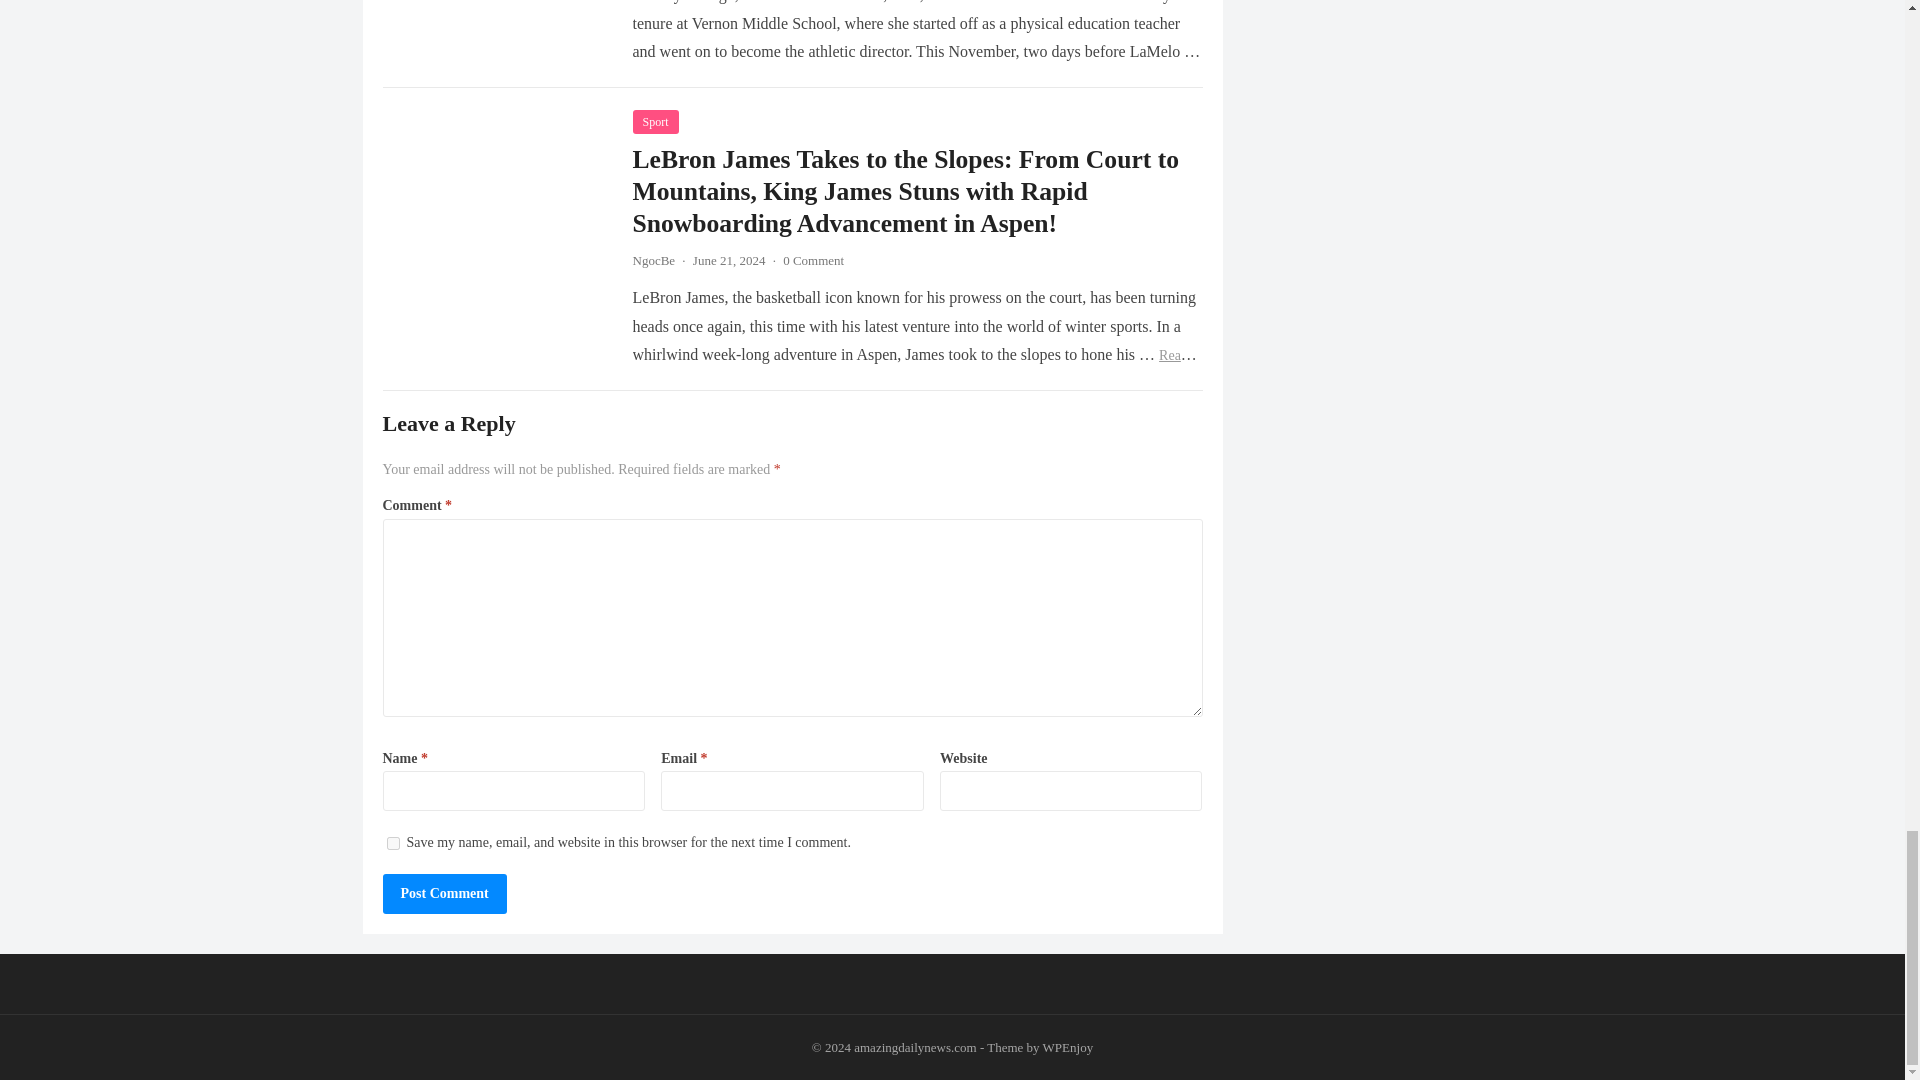  Describe the element at coordinates (392, 843) in the screenshot. I see `yes` at that location.